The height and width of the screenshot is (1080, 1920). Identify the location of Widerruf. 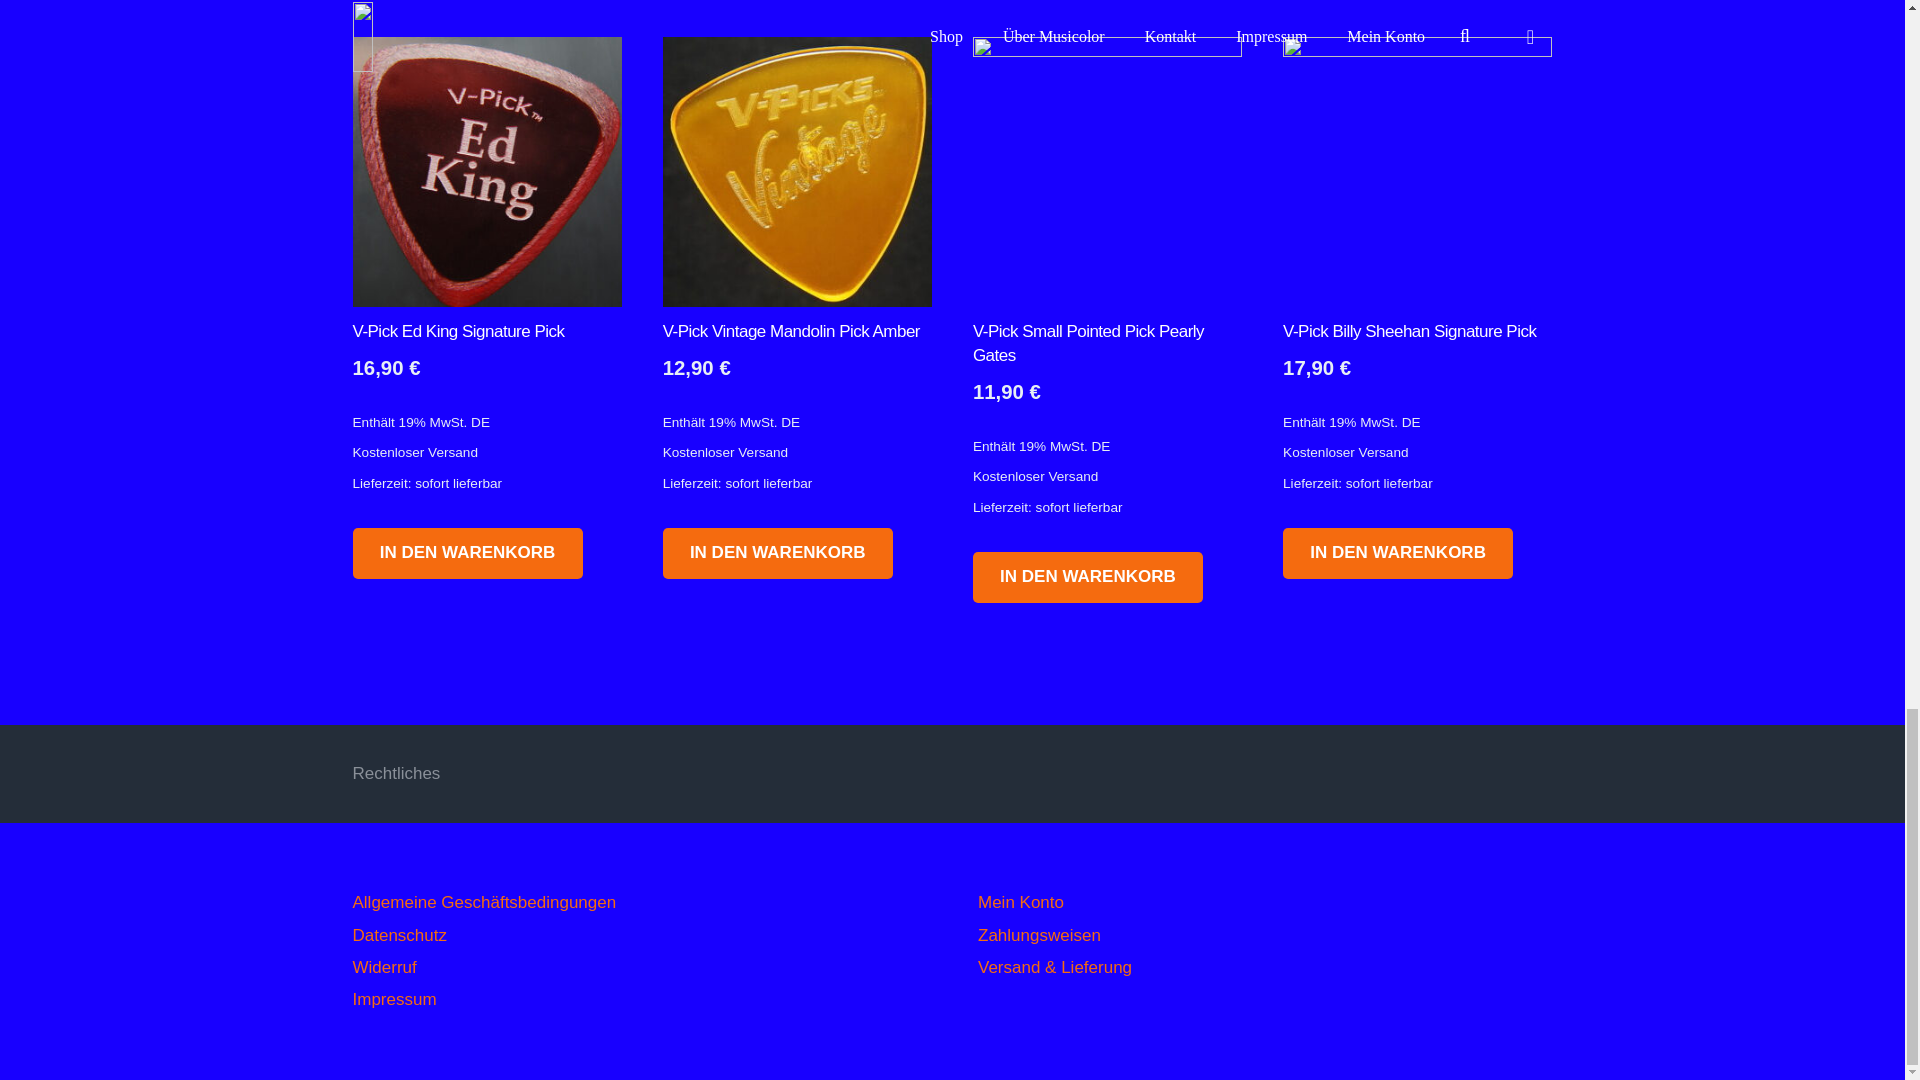
(384, 967).